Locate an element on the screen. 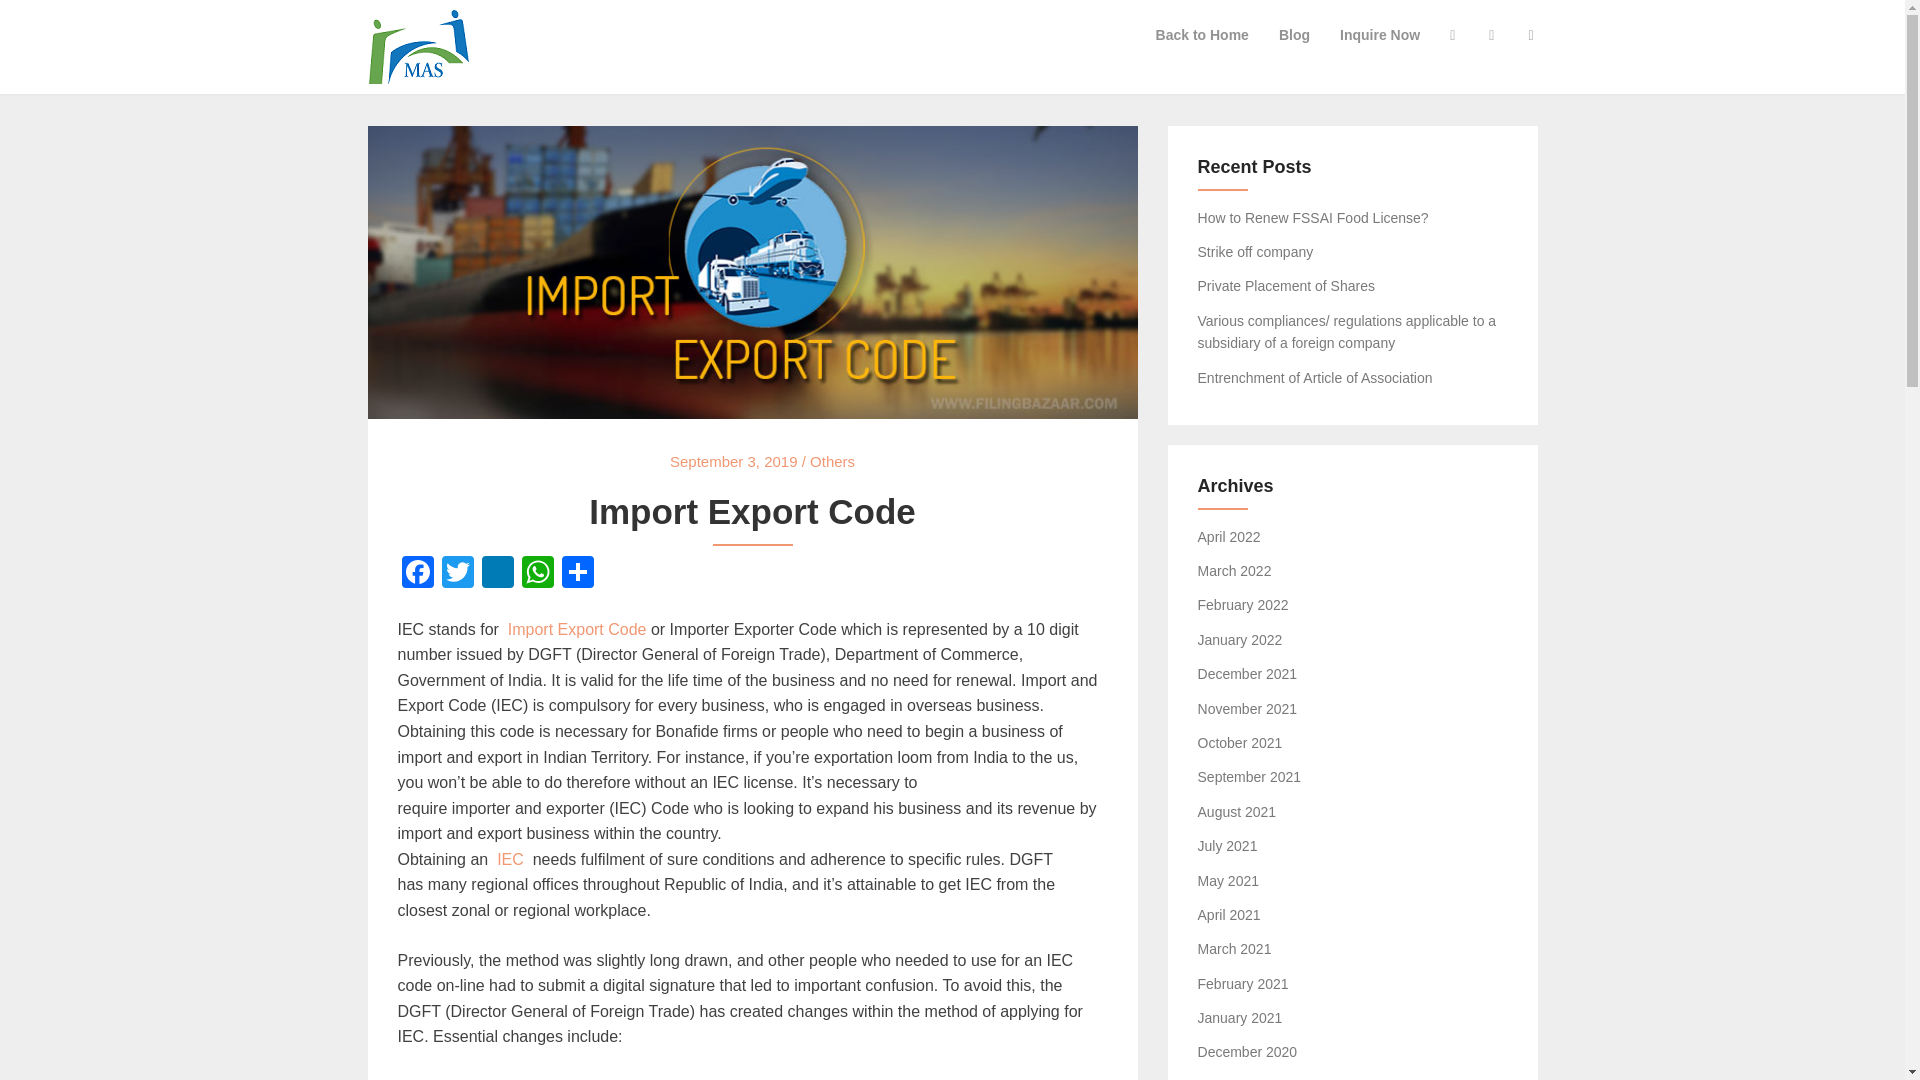 The image size is (1920, 1080). April 2022 is located at coordinates (1230, 537).